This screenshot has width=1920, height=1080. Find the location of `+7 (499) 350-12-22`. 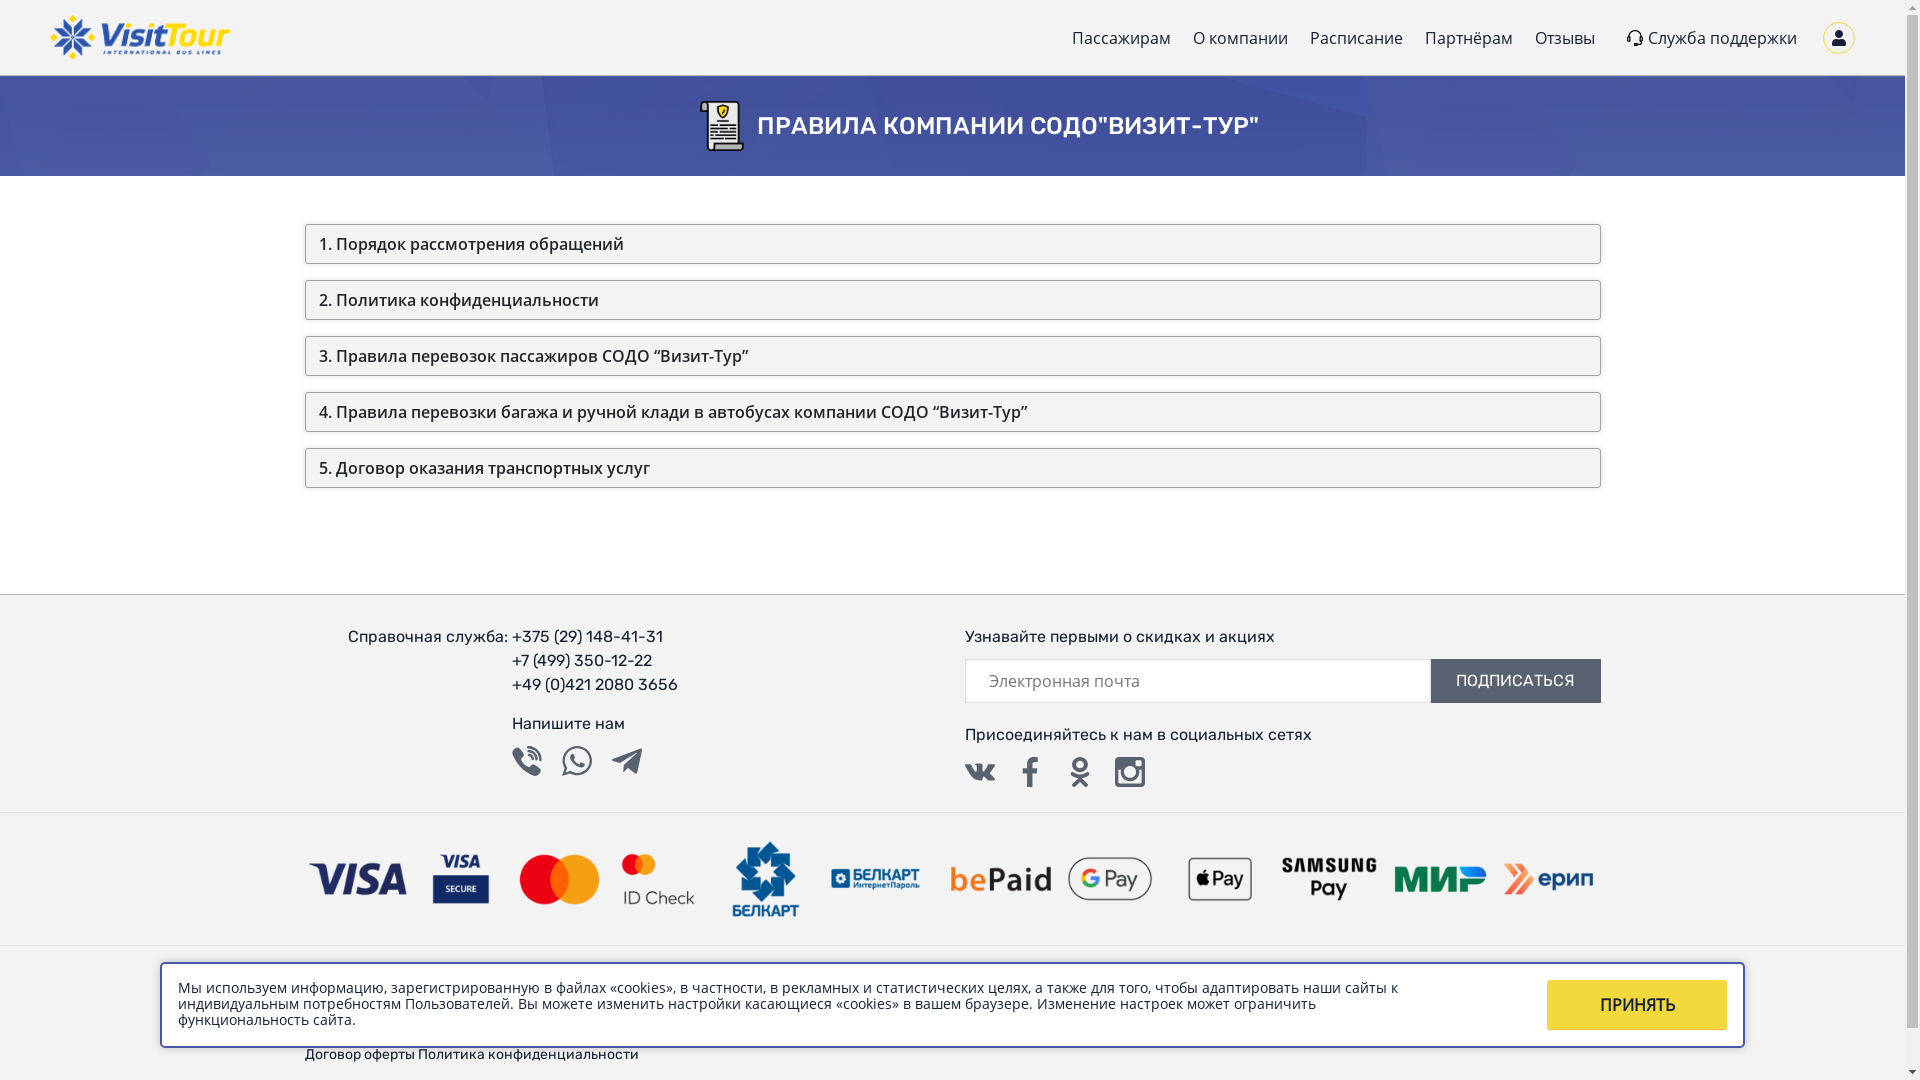

+7 (499) 350-12-22 is located at coordinates (595, 661).